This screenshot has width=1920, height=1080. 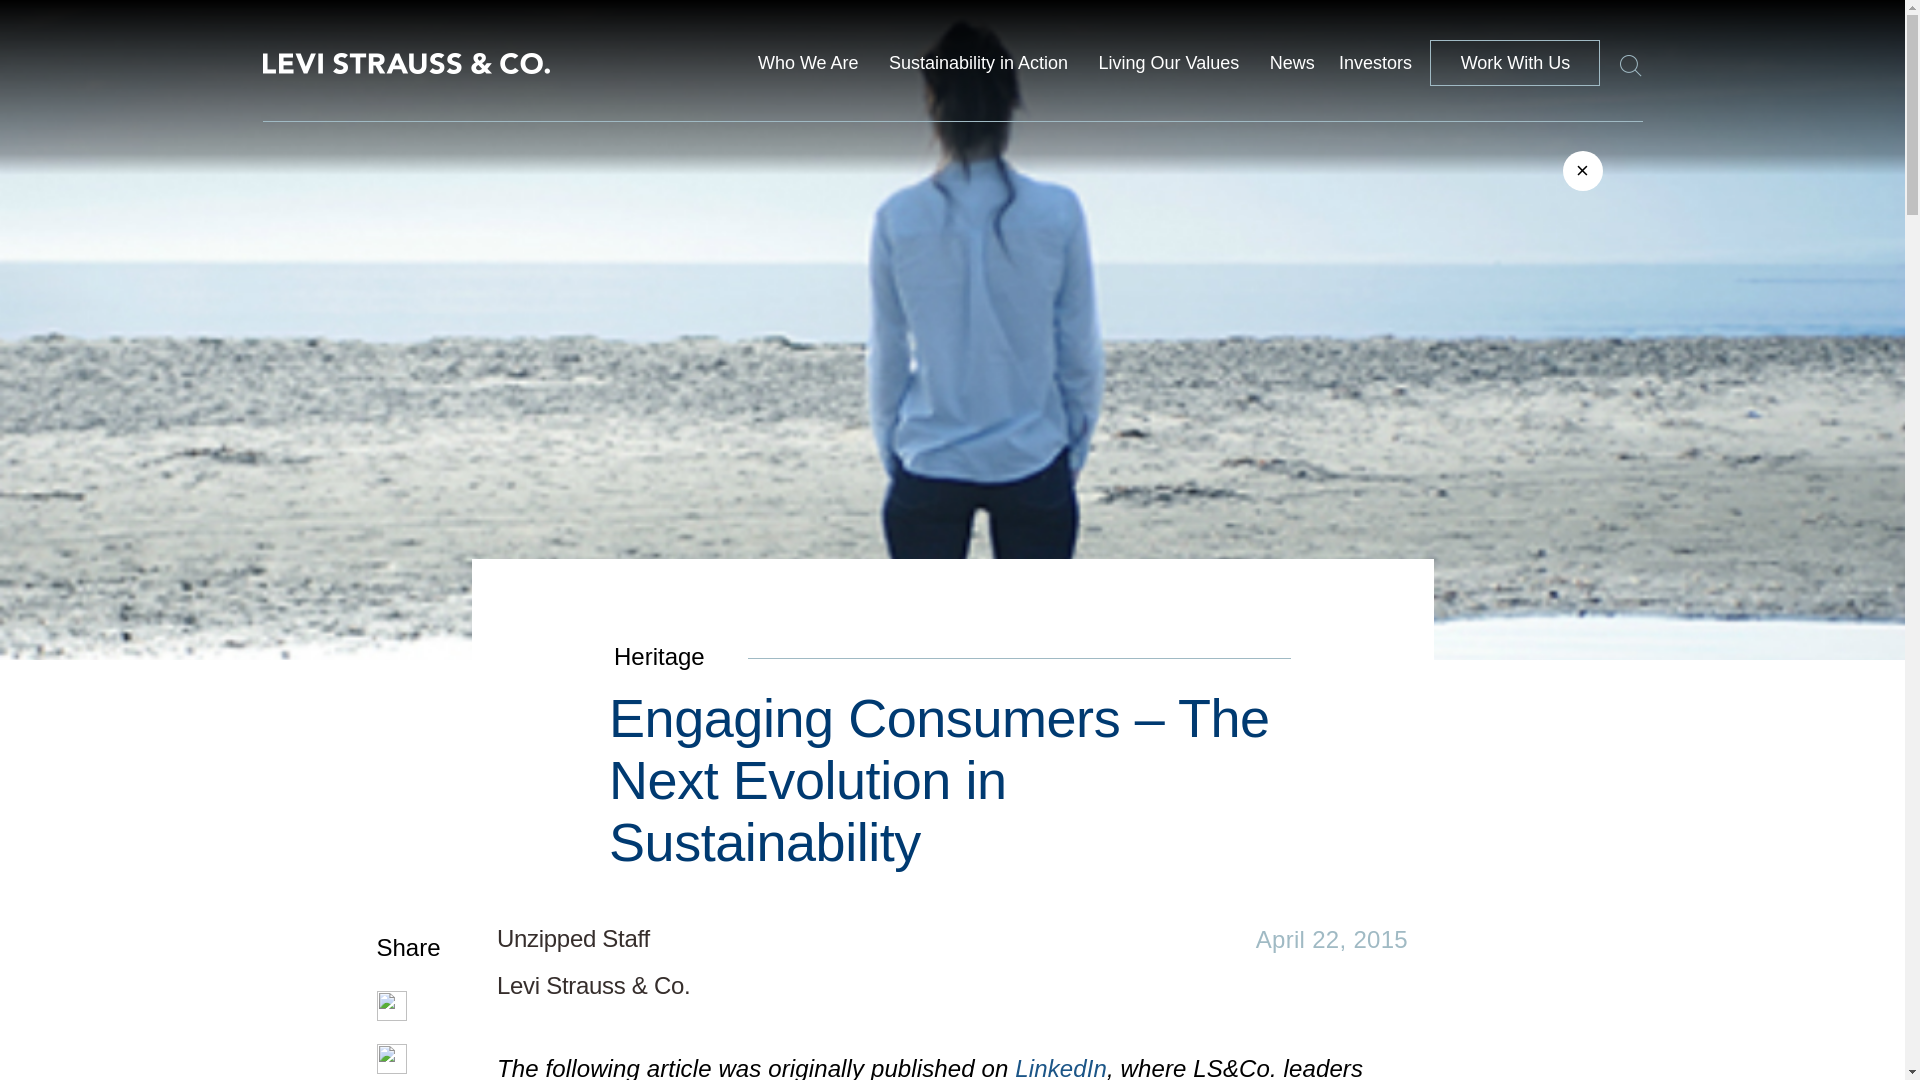 I want to click on Sustainability in Action, so click(x=978, y=62).